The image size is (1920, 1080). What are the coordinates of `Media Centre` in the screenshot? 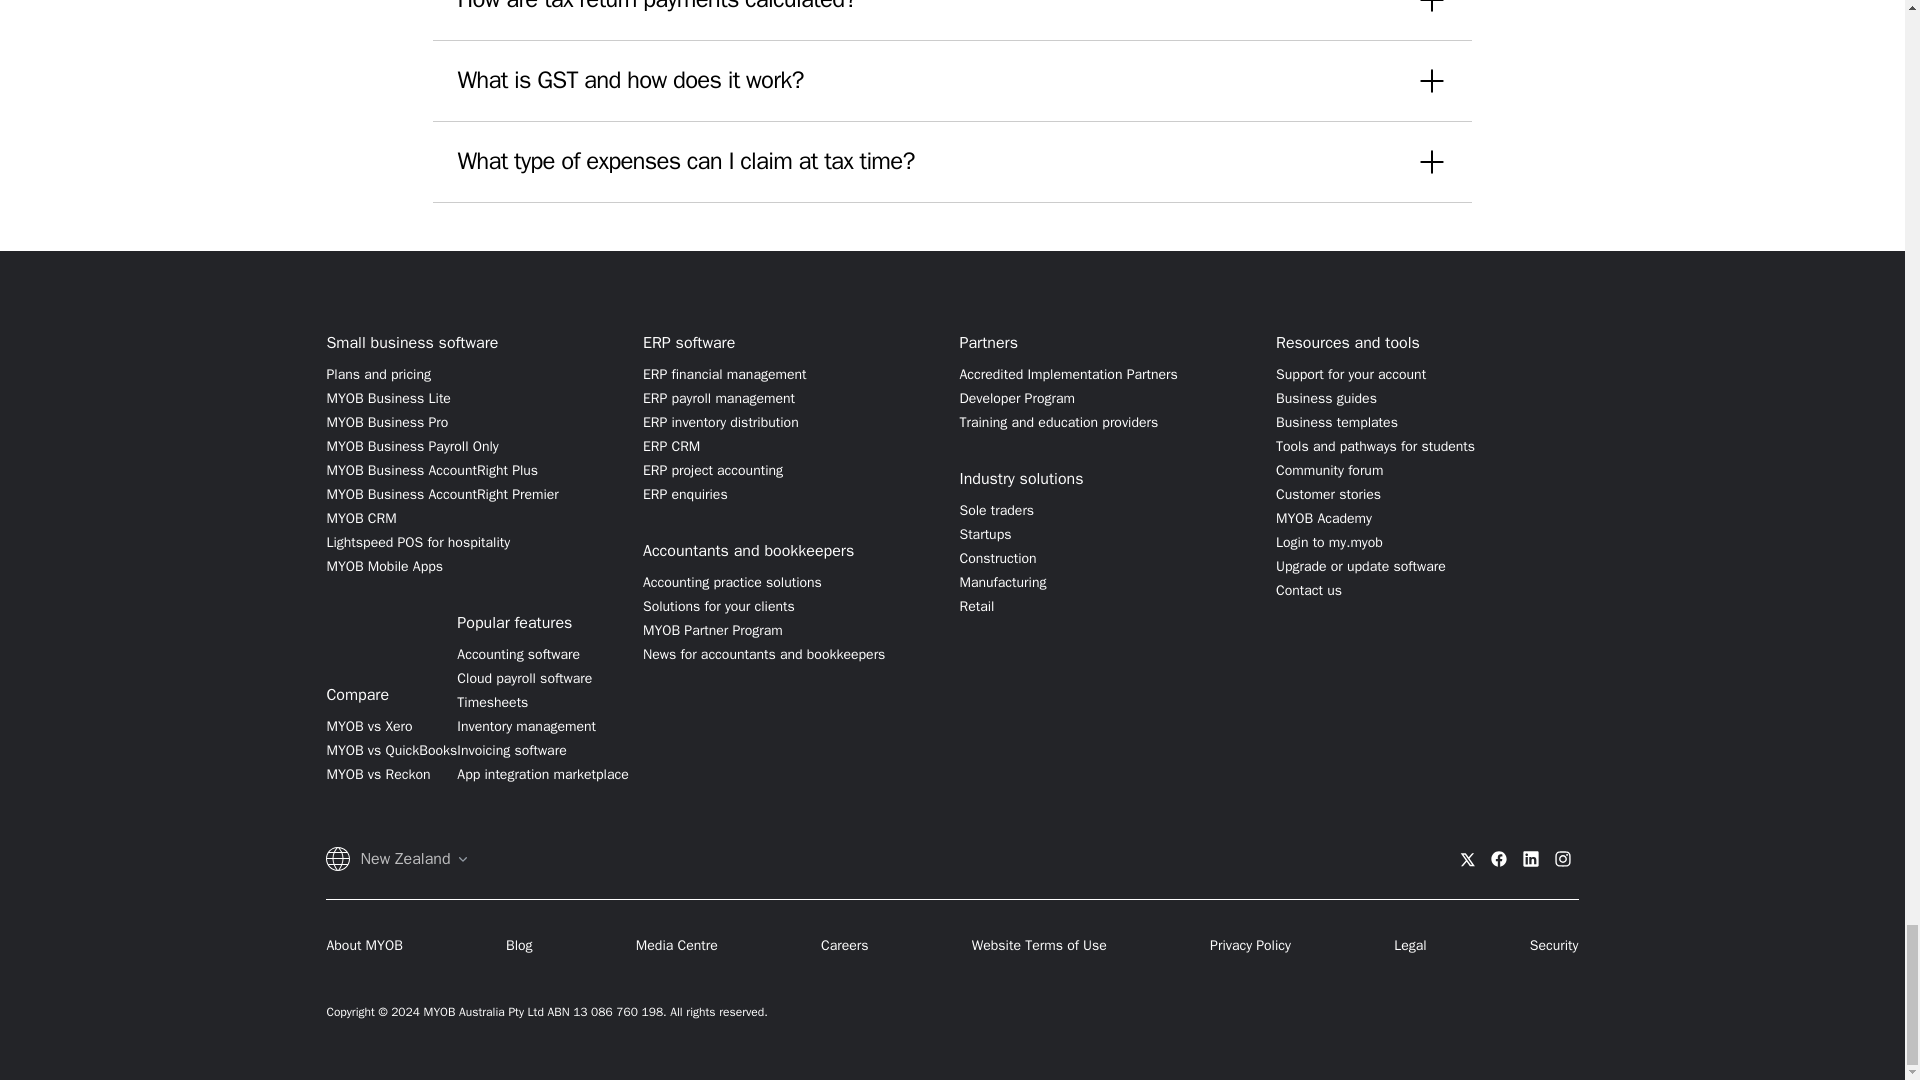 It's located at (676, 945).